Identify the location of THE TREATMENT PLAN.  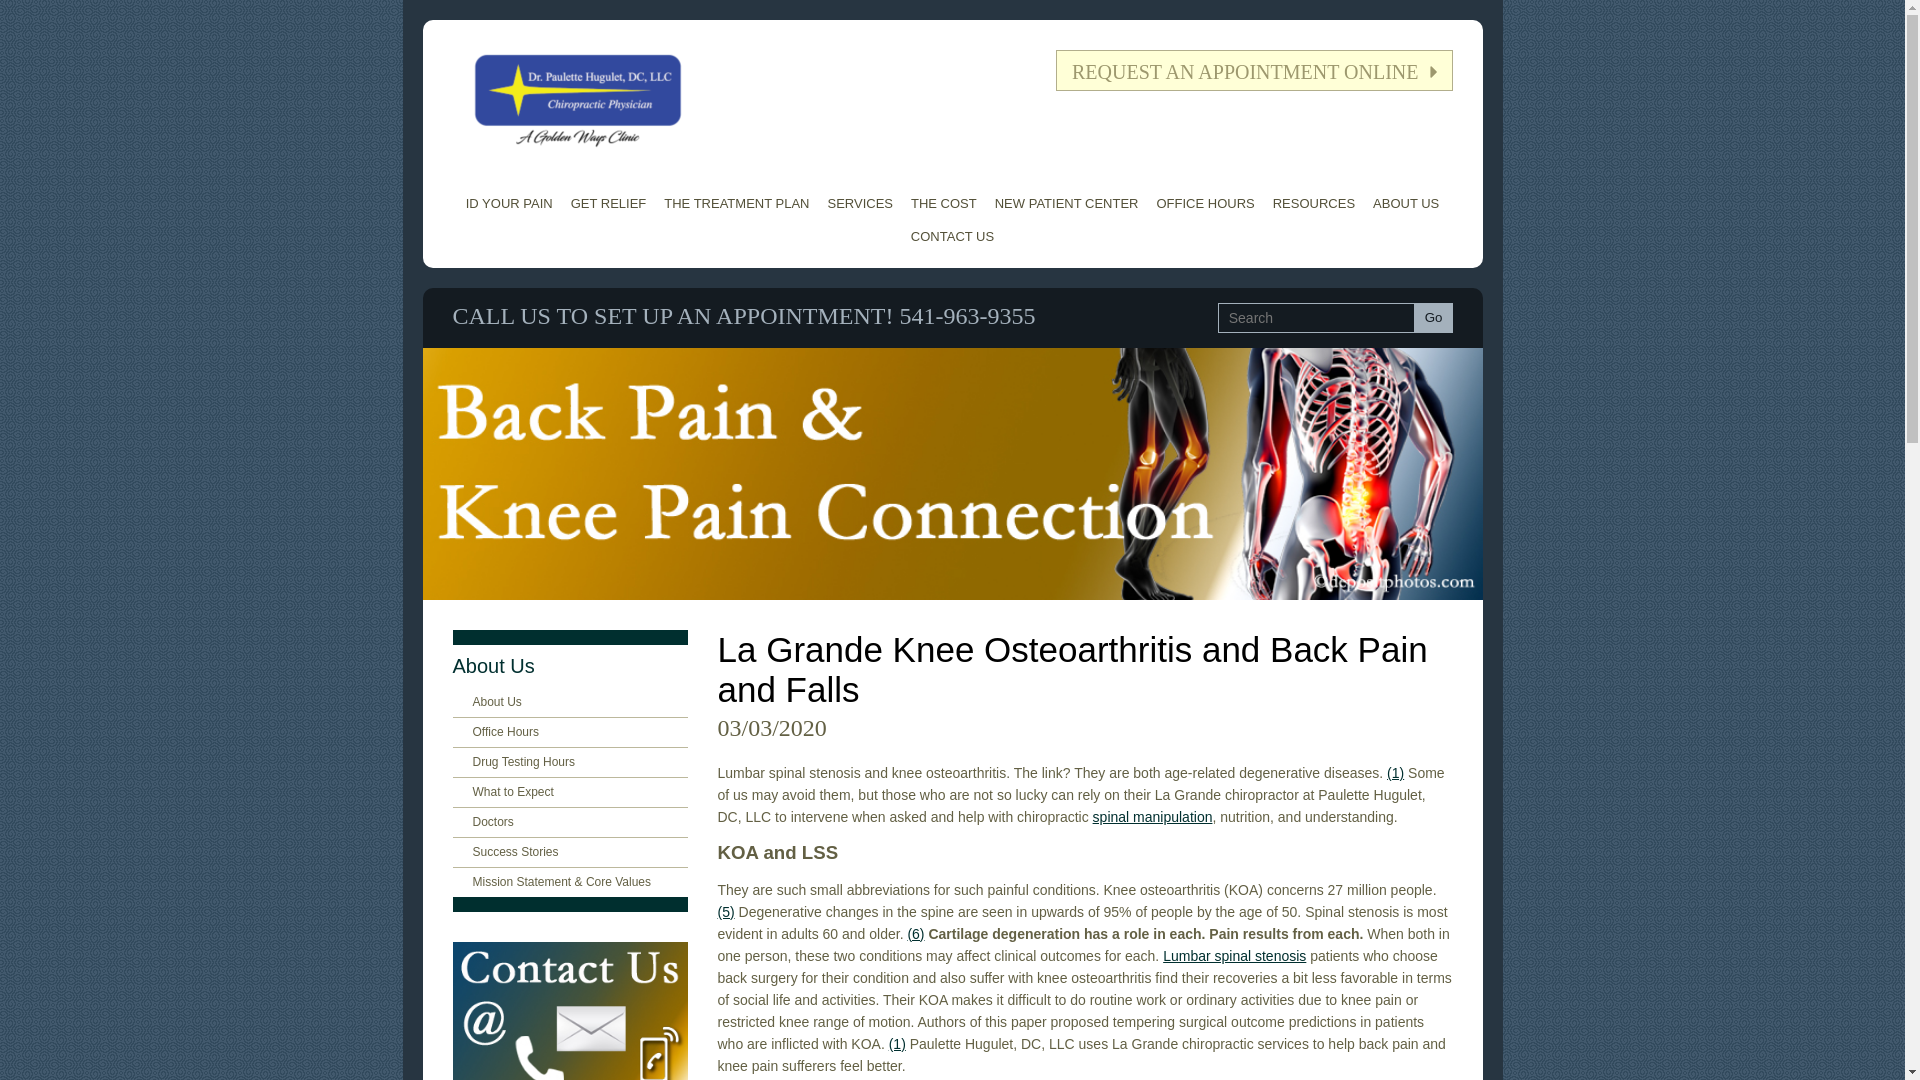
(736, 203).